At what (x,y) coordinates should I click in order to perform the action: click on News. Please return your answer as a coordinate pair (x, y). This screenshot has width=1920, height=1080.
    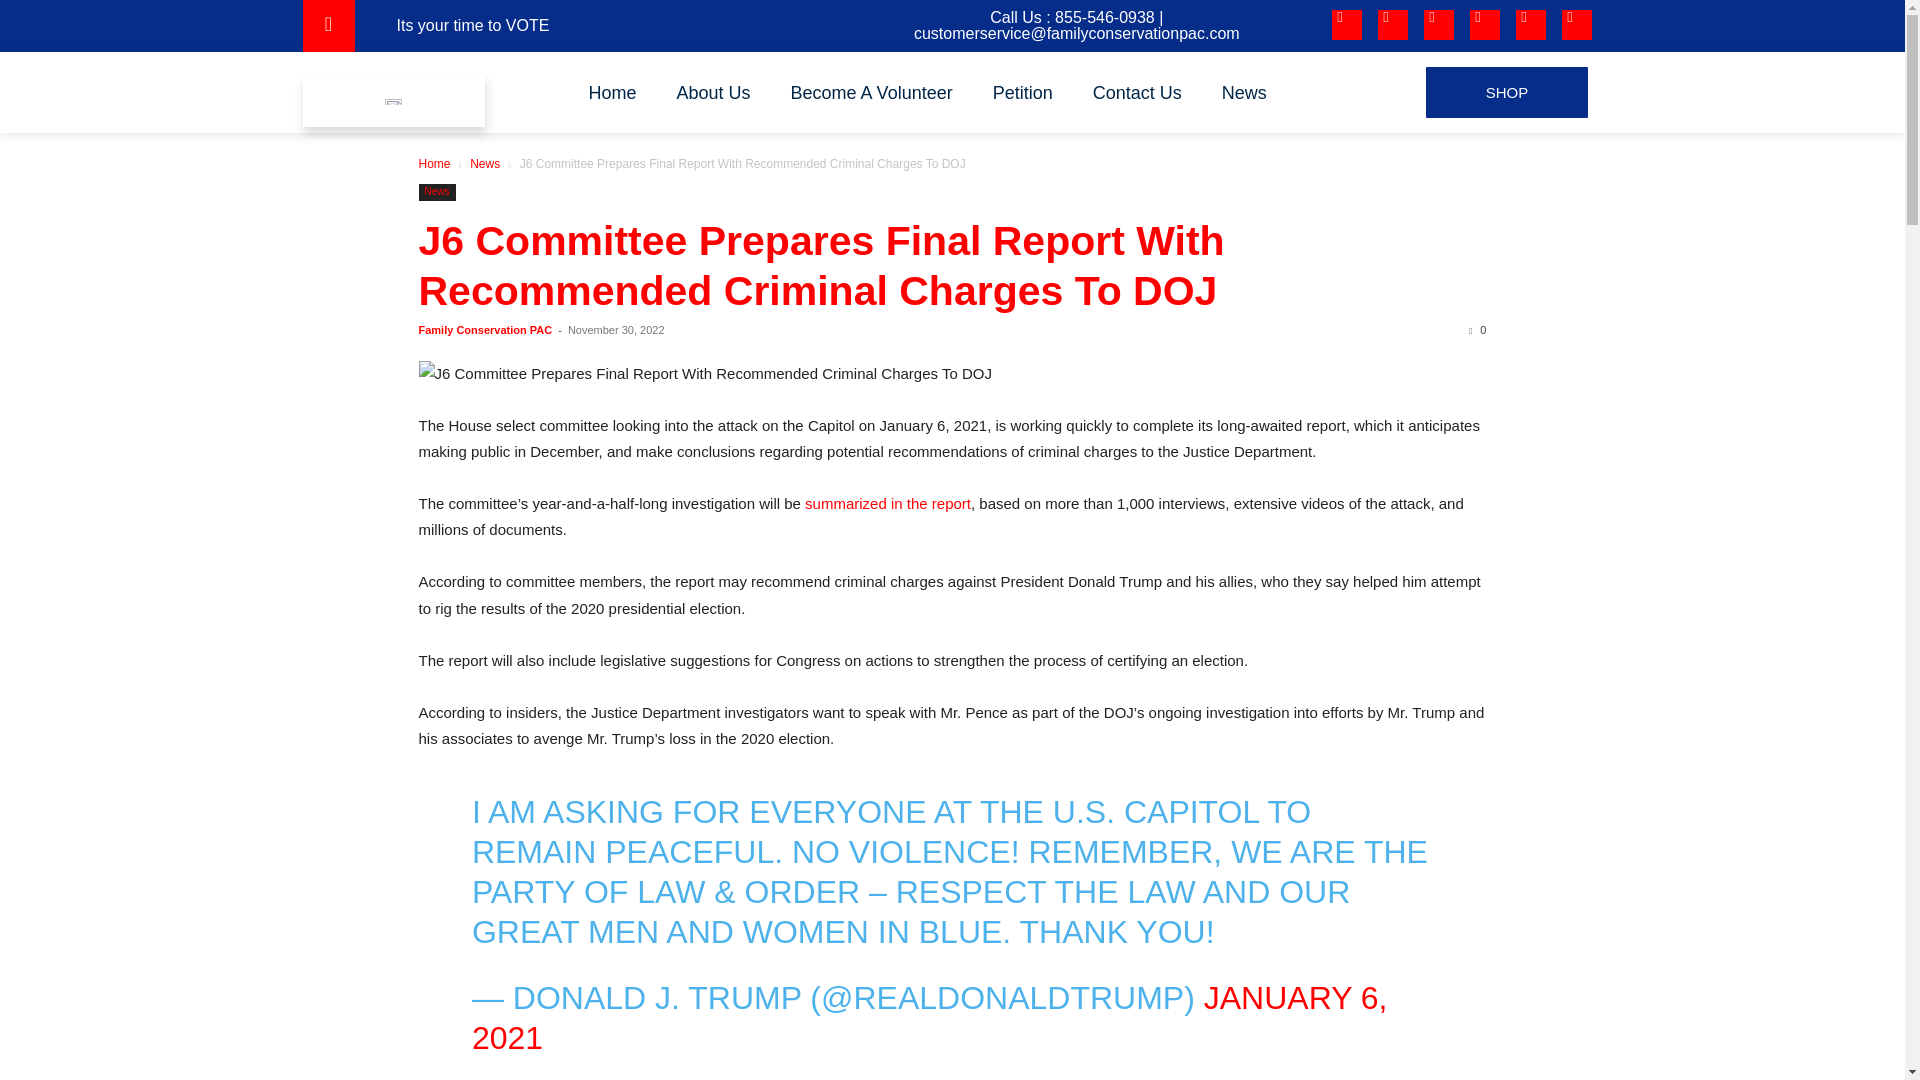
    Looking at the image, I should click on (436, 192).